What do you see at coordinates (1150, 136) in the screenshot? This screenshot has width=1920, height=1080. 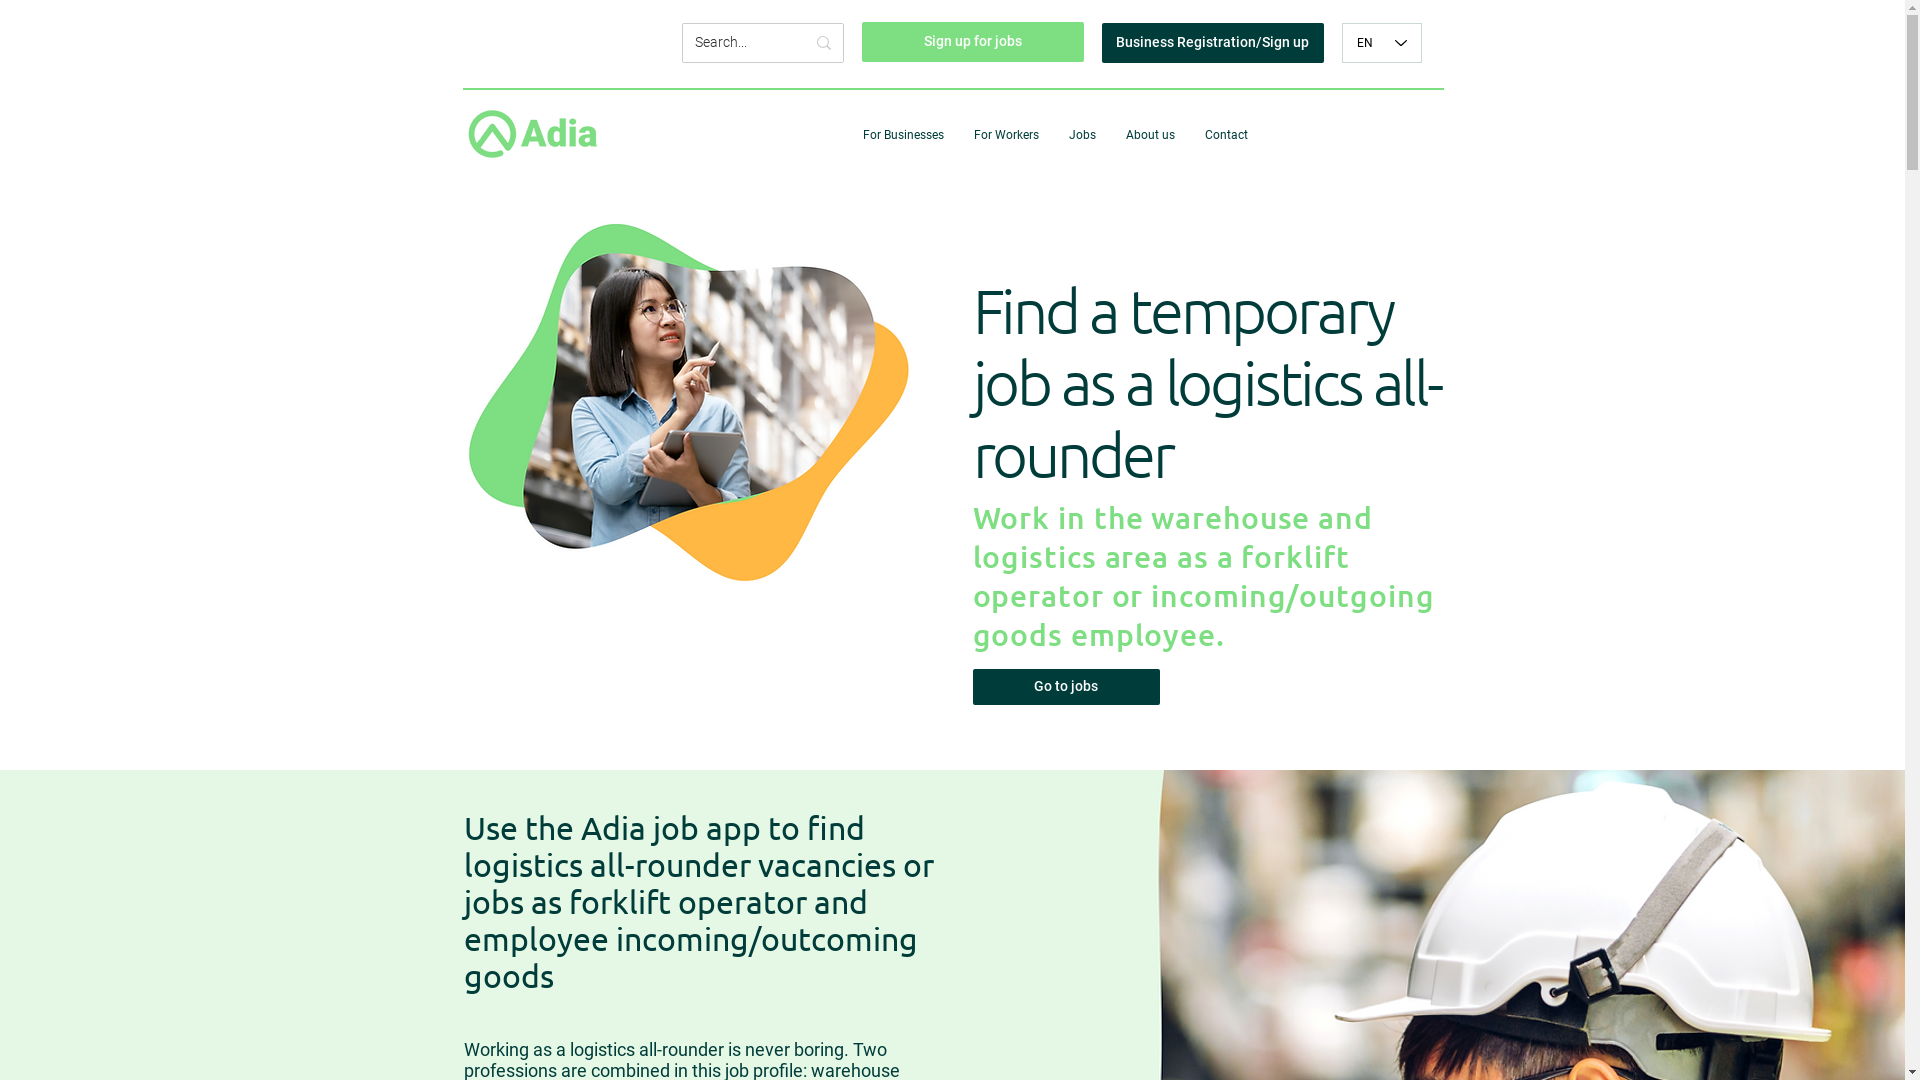 I see `About us` at bounding box center [1150, 136].